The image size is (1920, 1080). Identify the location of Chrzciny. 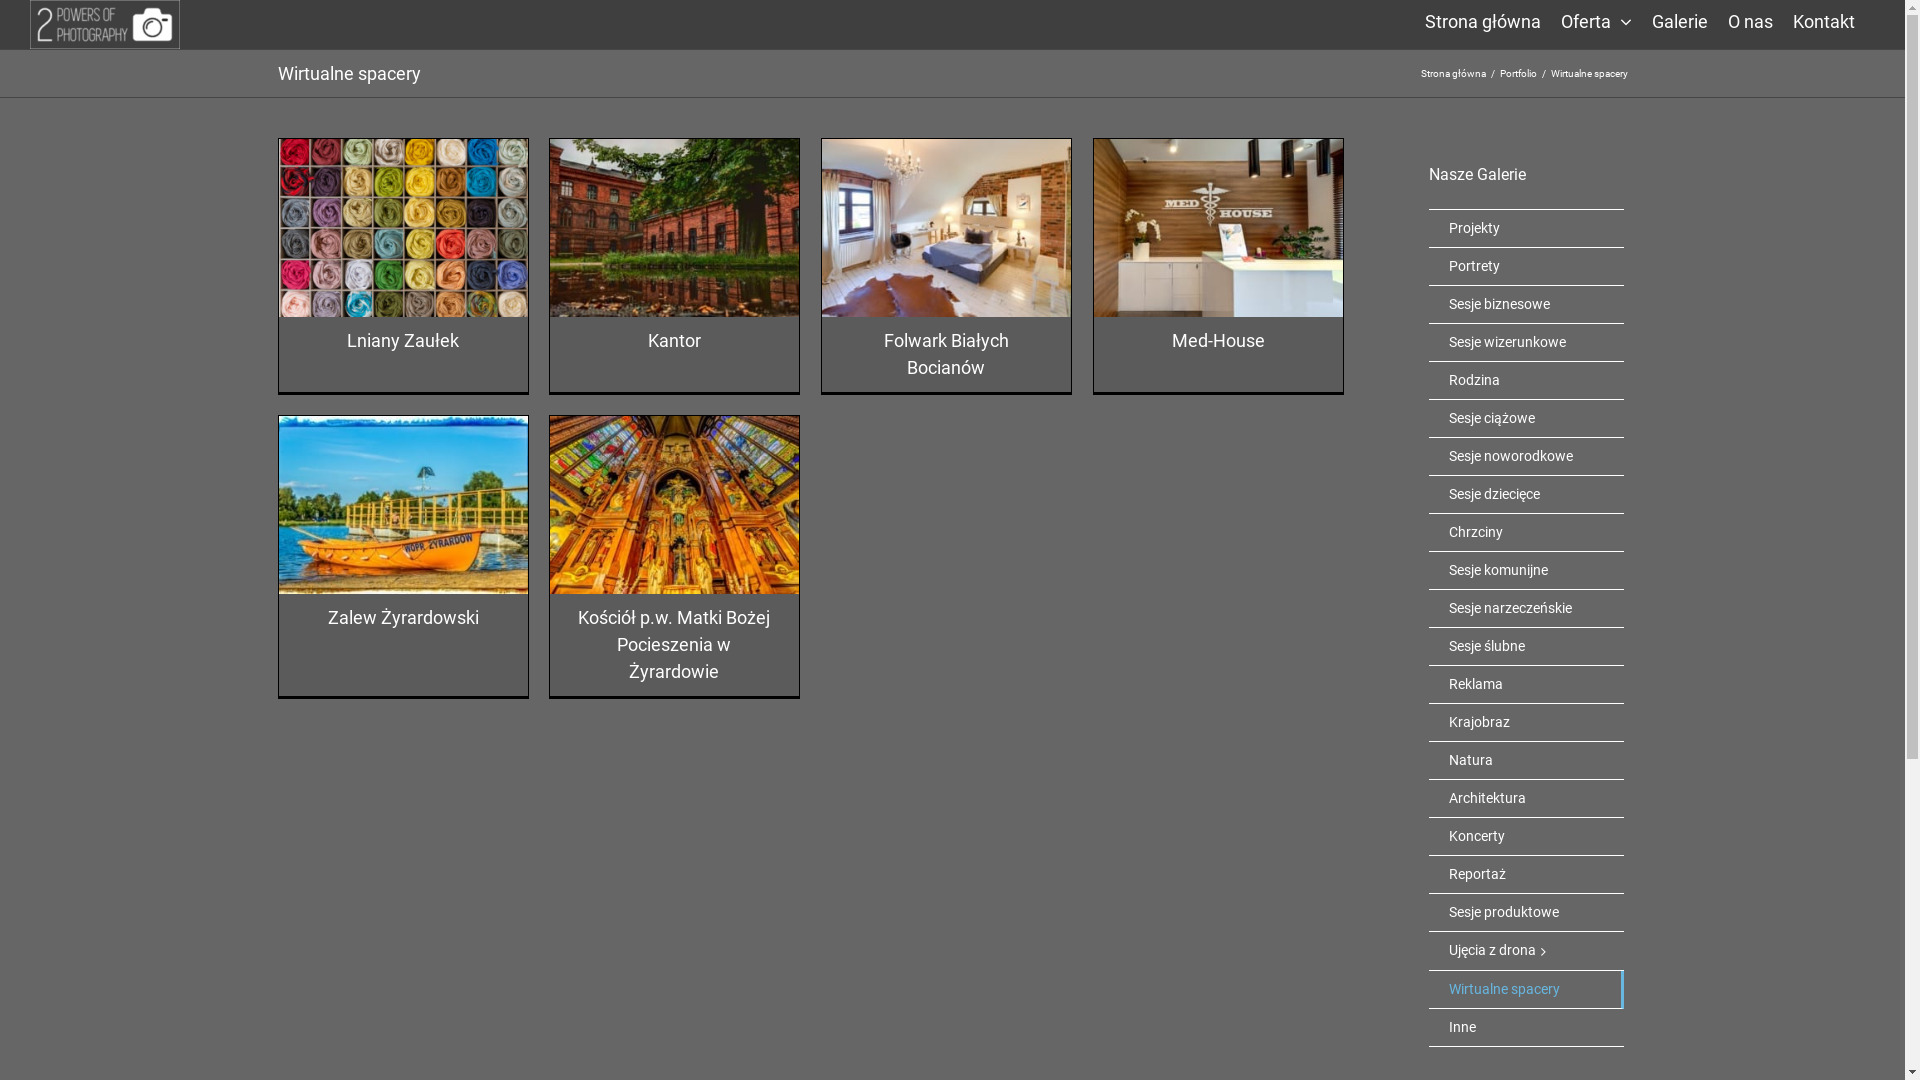
(1526, 533).